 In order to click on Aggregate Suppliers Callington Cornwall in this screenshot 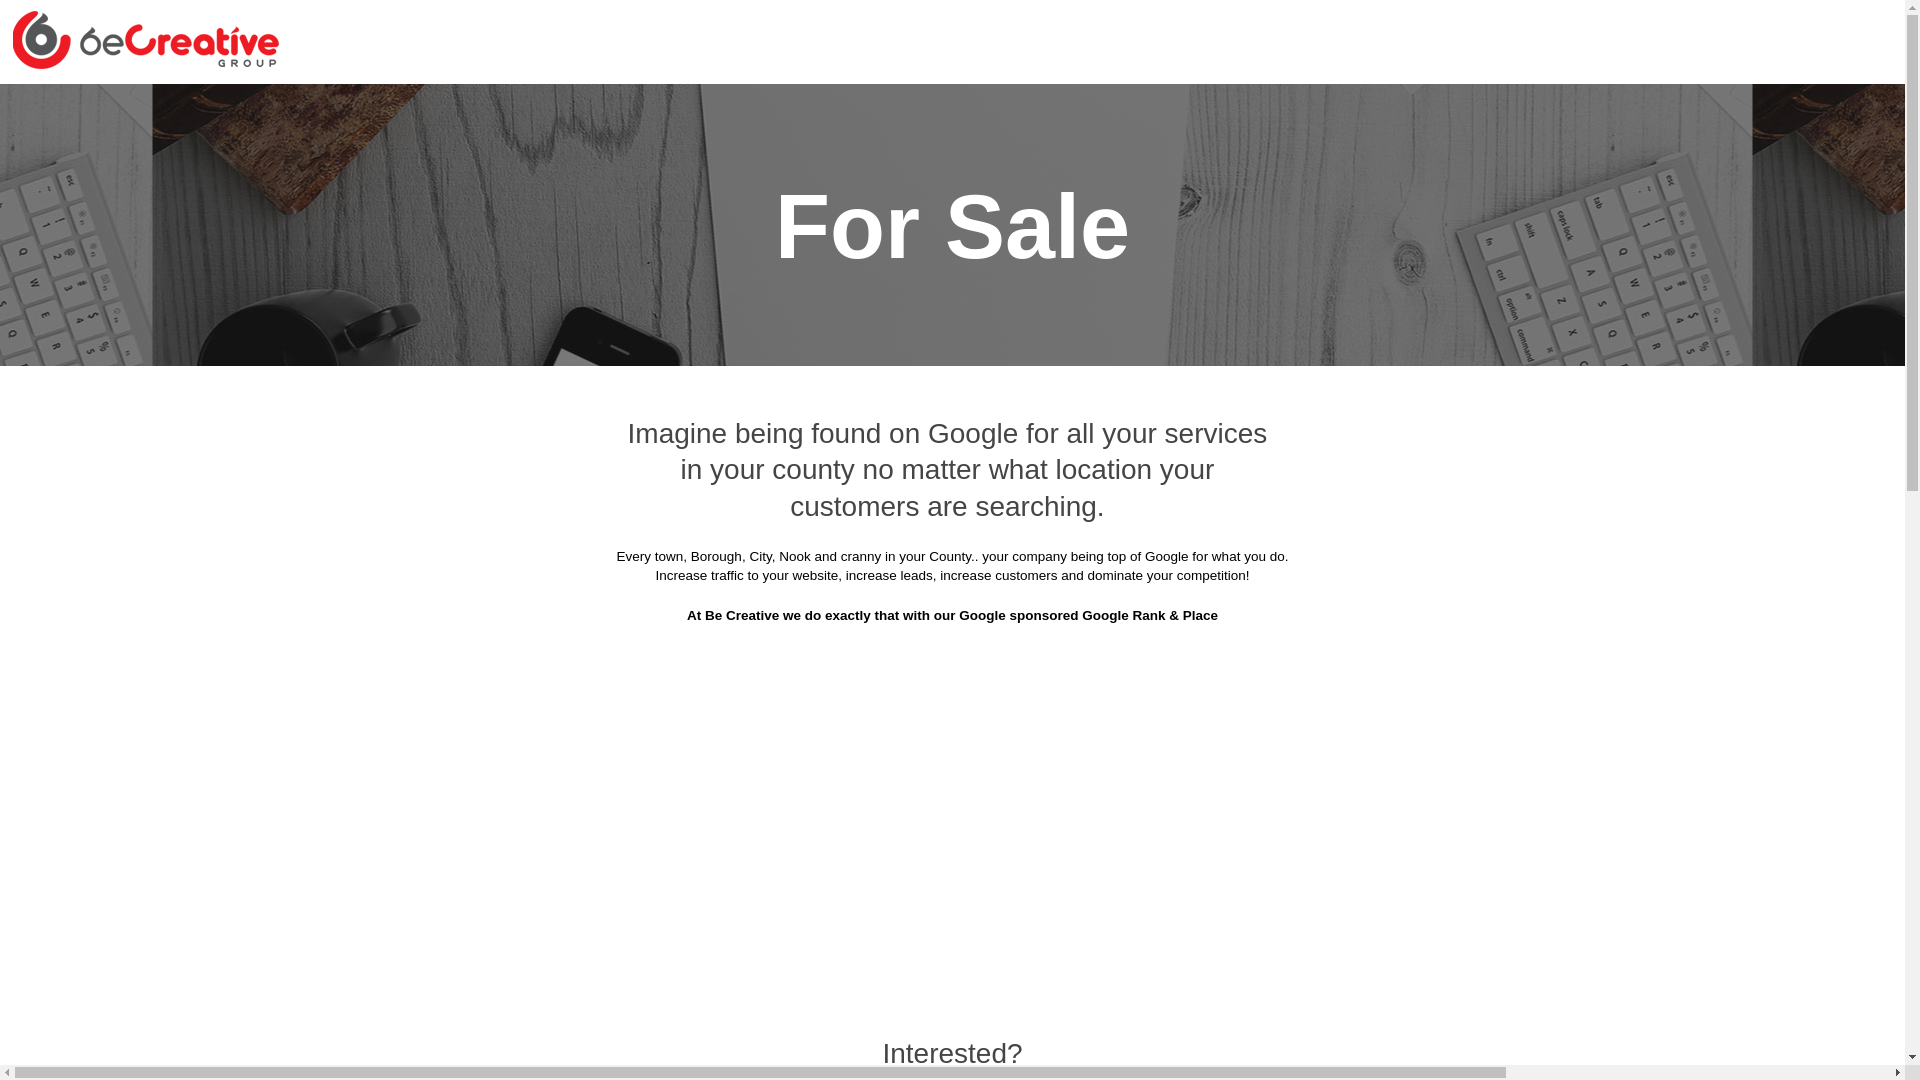, I will do `click(1101, 259)`.